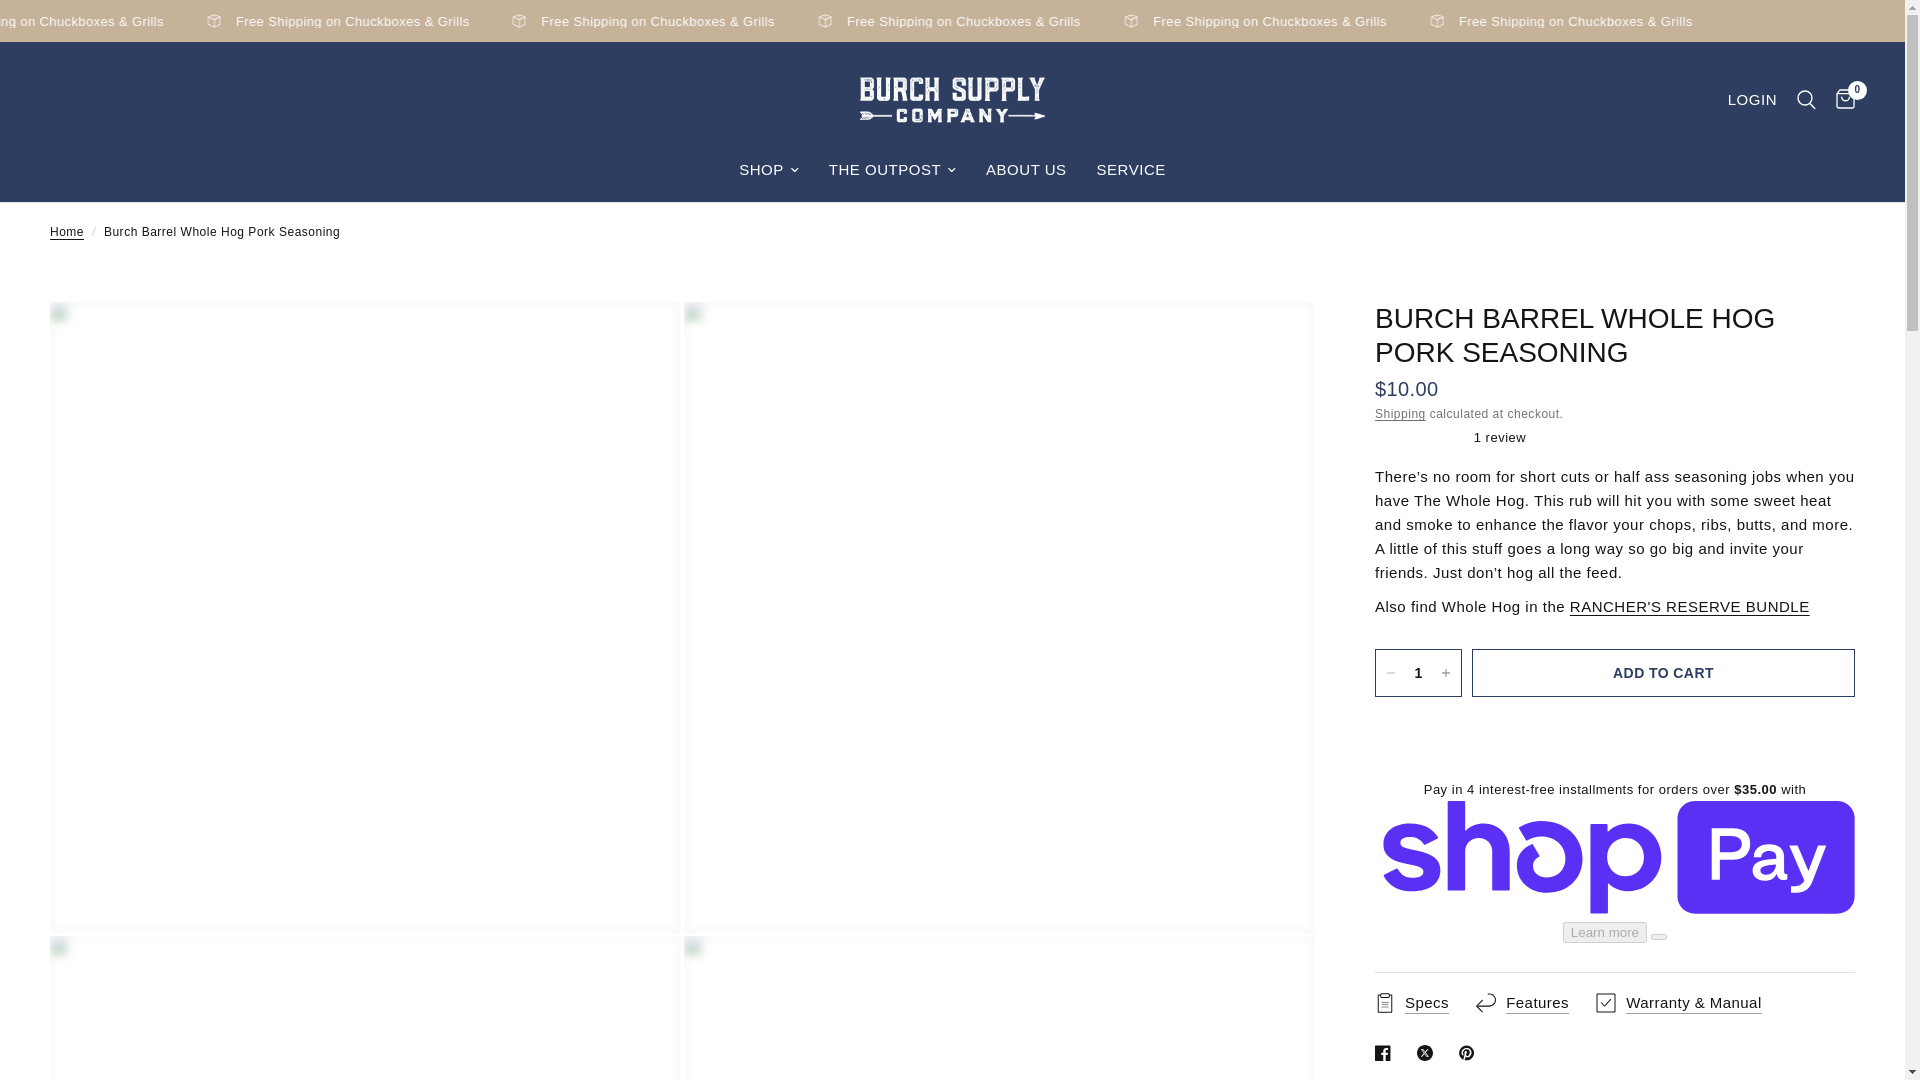  I want to click on SERVICE, so click(1130, 170).